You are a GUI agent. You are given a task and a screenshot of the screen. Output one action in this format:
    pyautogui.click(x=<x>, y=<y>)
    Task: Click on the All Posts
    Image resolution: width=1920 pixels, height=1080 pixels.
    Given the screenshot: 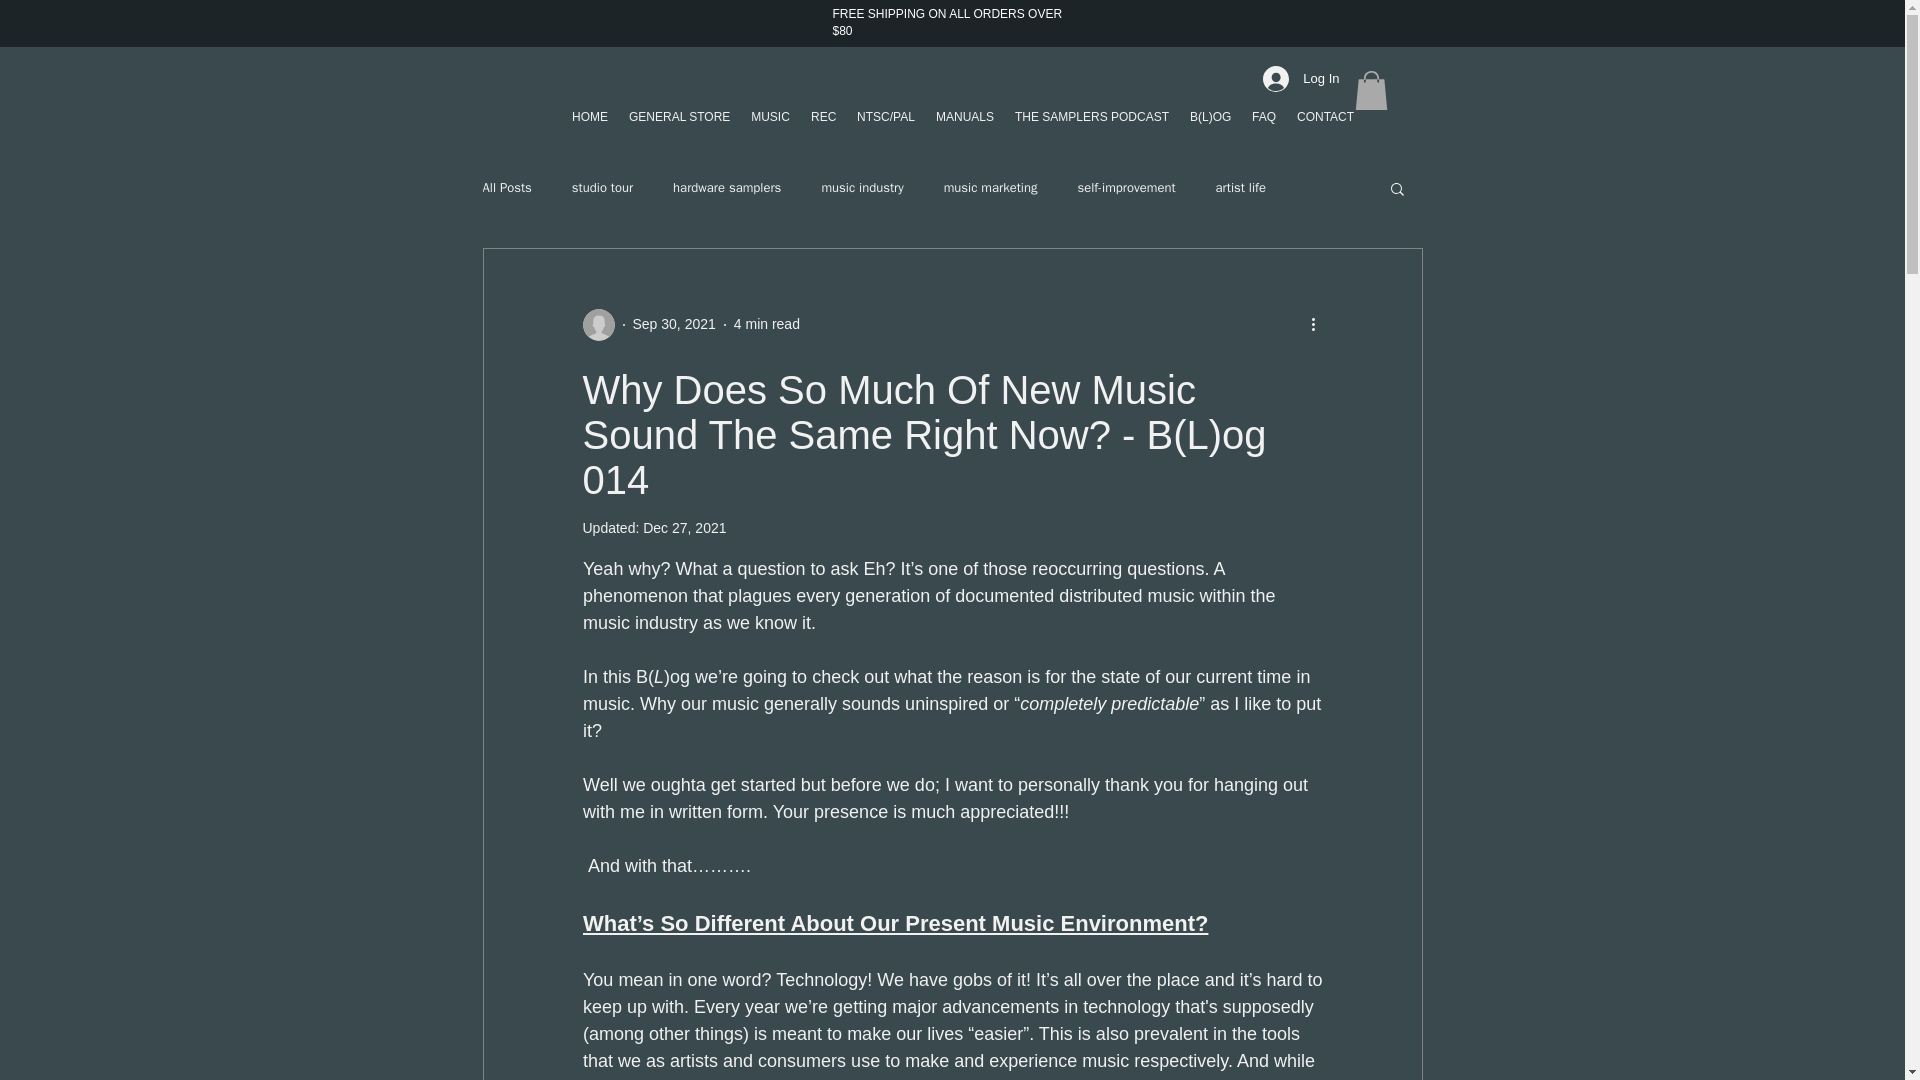 What is the action you would take?
    pyautogui.click(x=506, y=188)
    